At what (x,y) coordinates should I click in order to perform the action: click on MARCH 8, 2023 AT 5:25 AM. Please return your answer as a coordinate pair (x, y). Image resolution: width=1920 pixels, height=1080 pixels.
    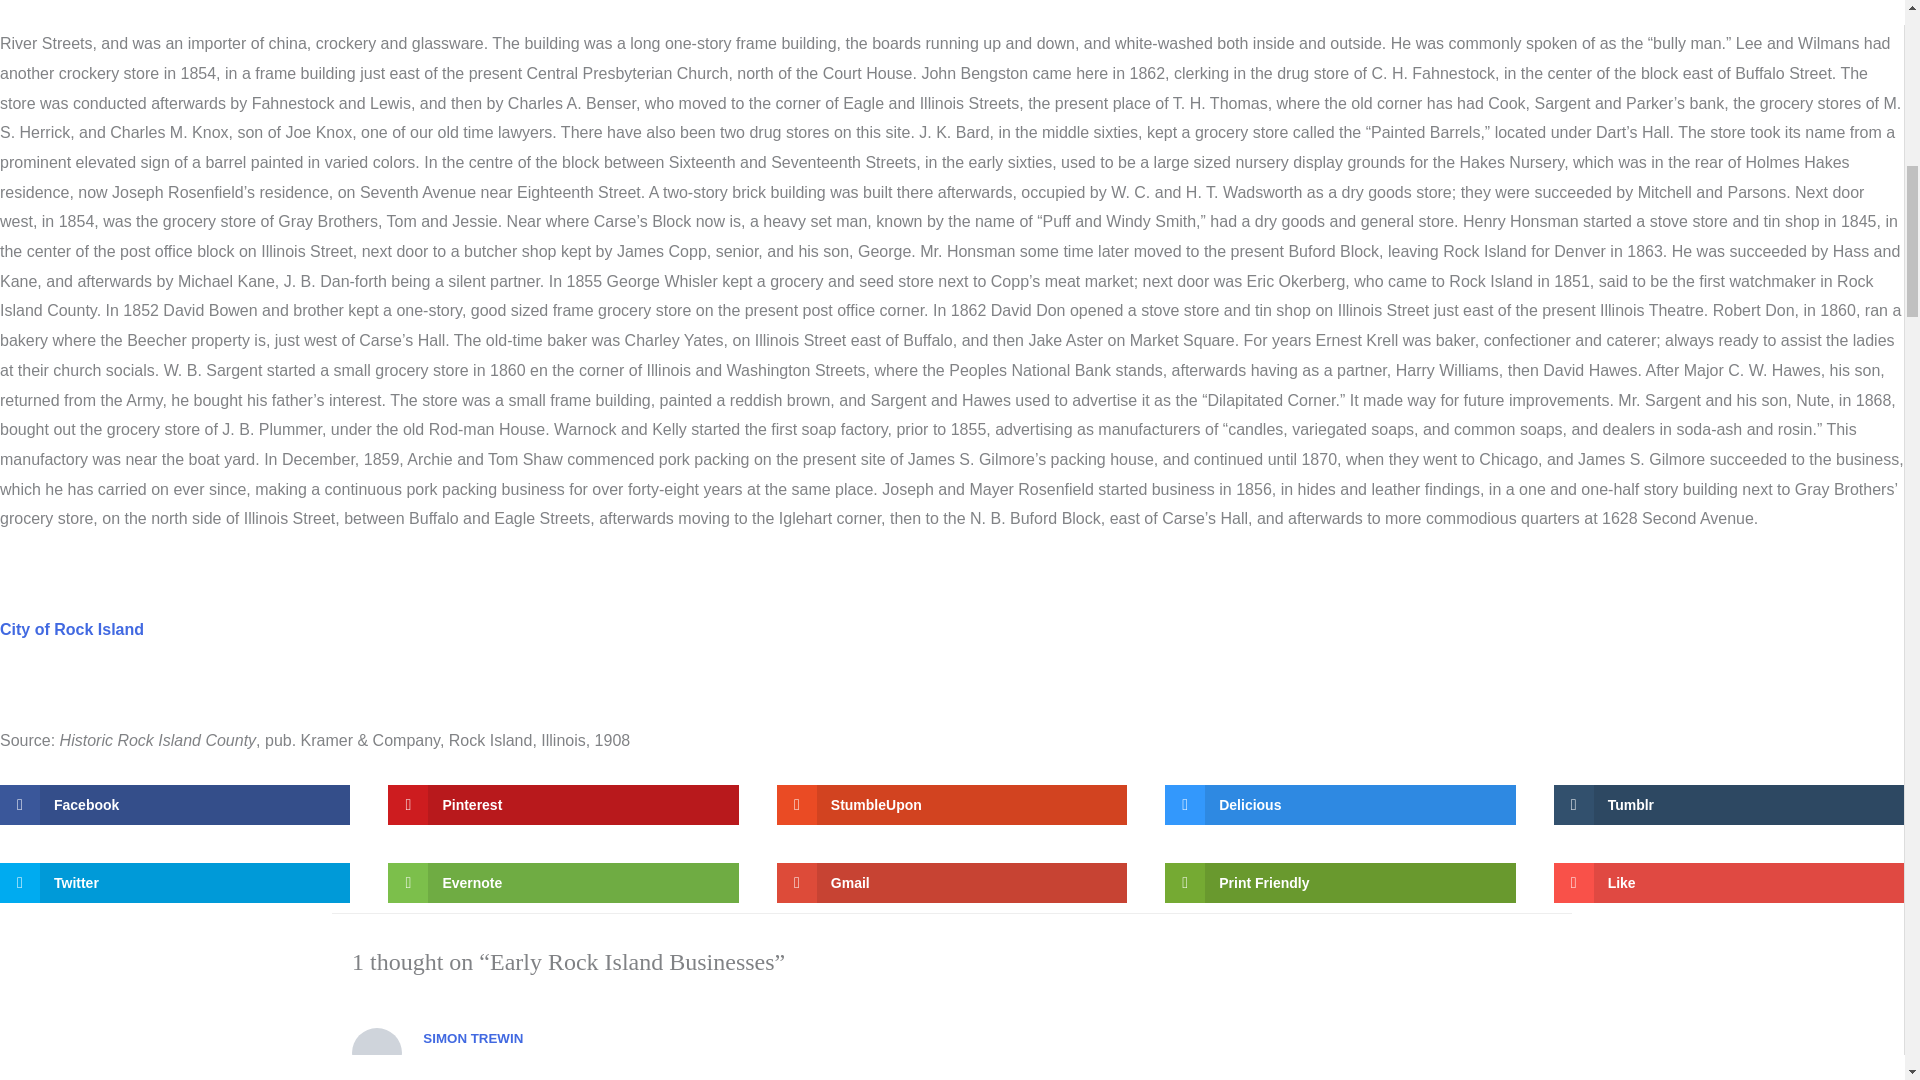
    Looking at the image, I should click on (506, 1060).